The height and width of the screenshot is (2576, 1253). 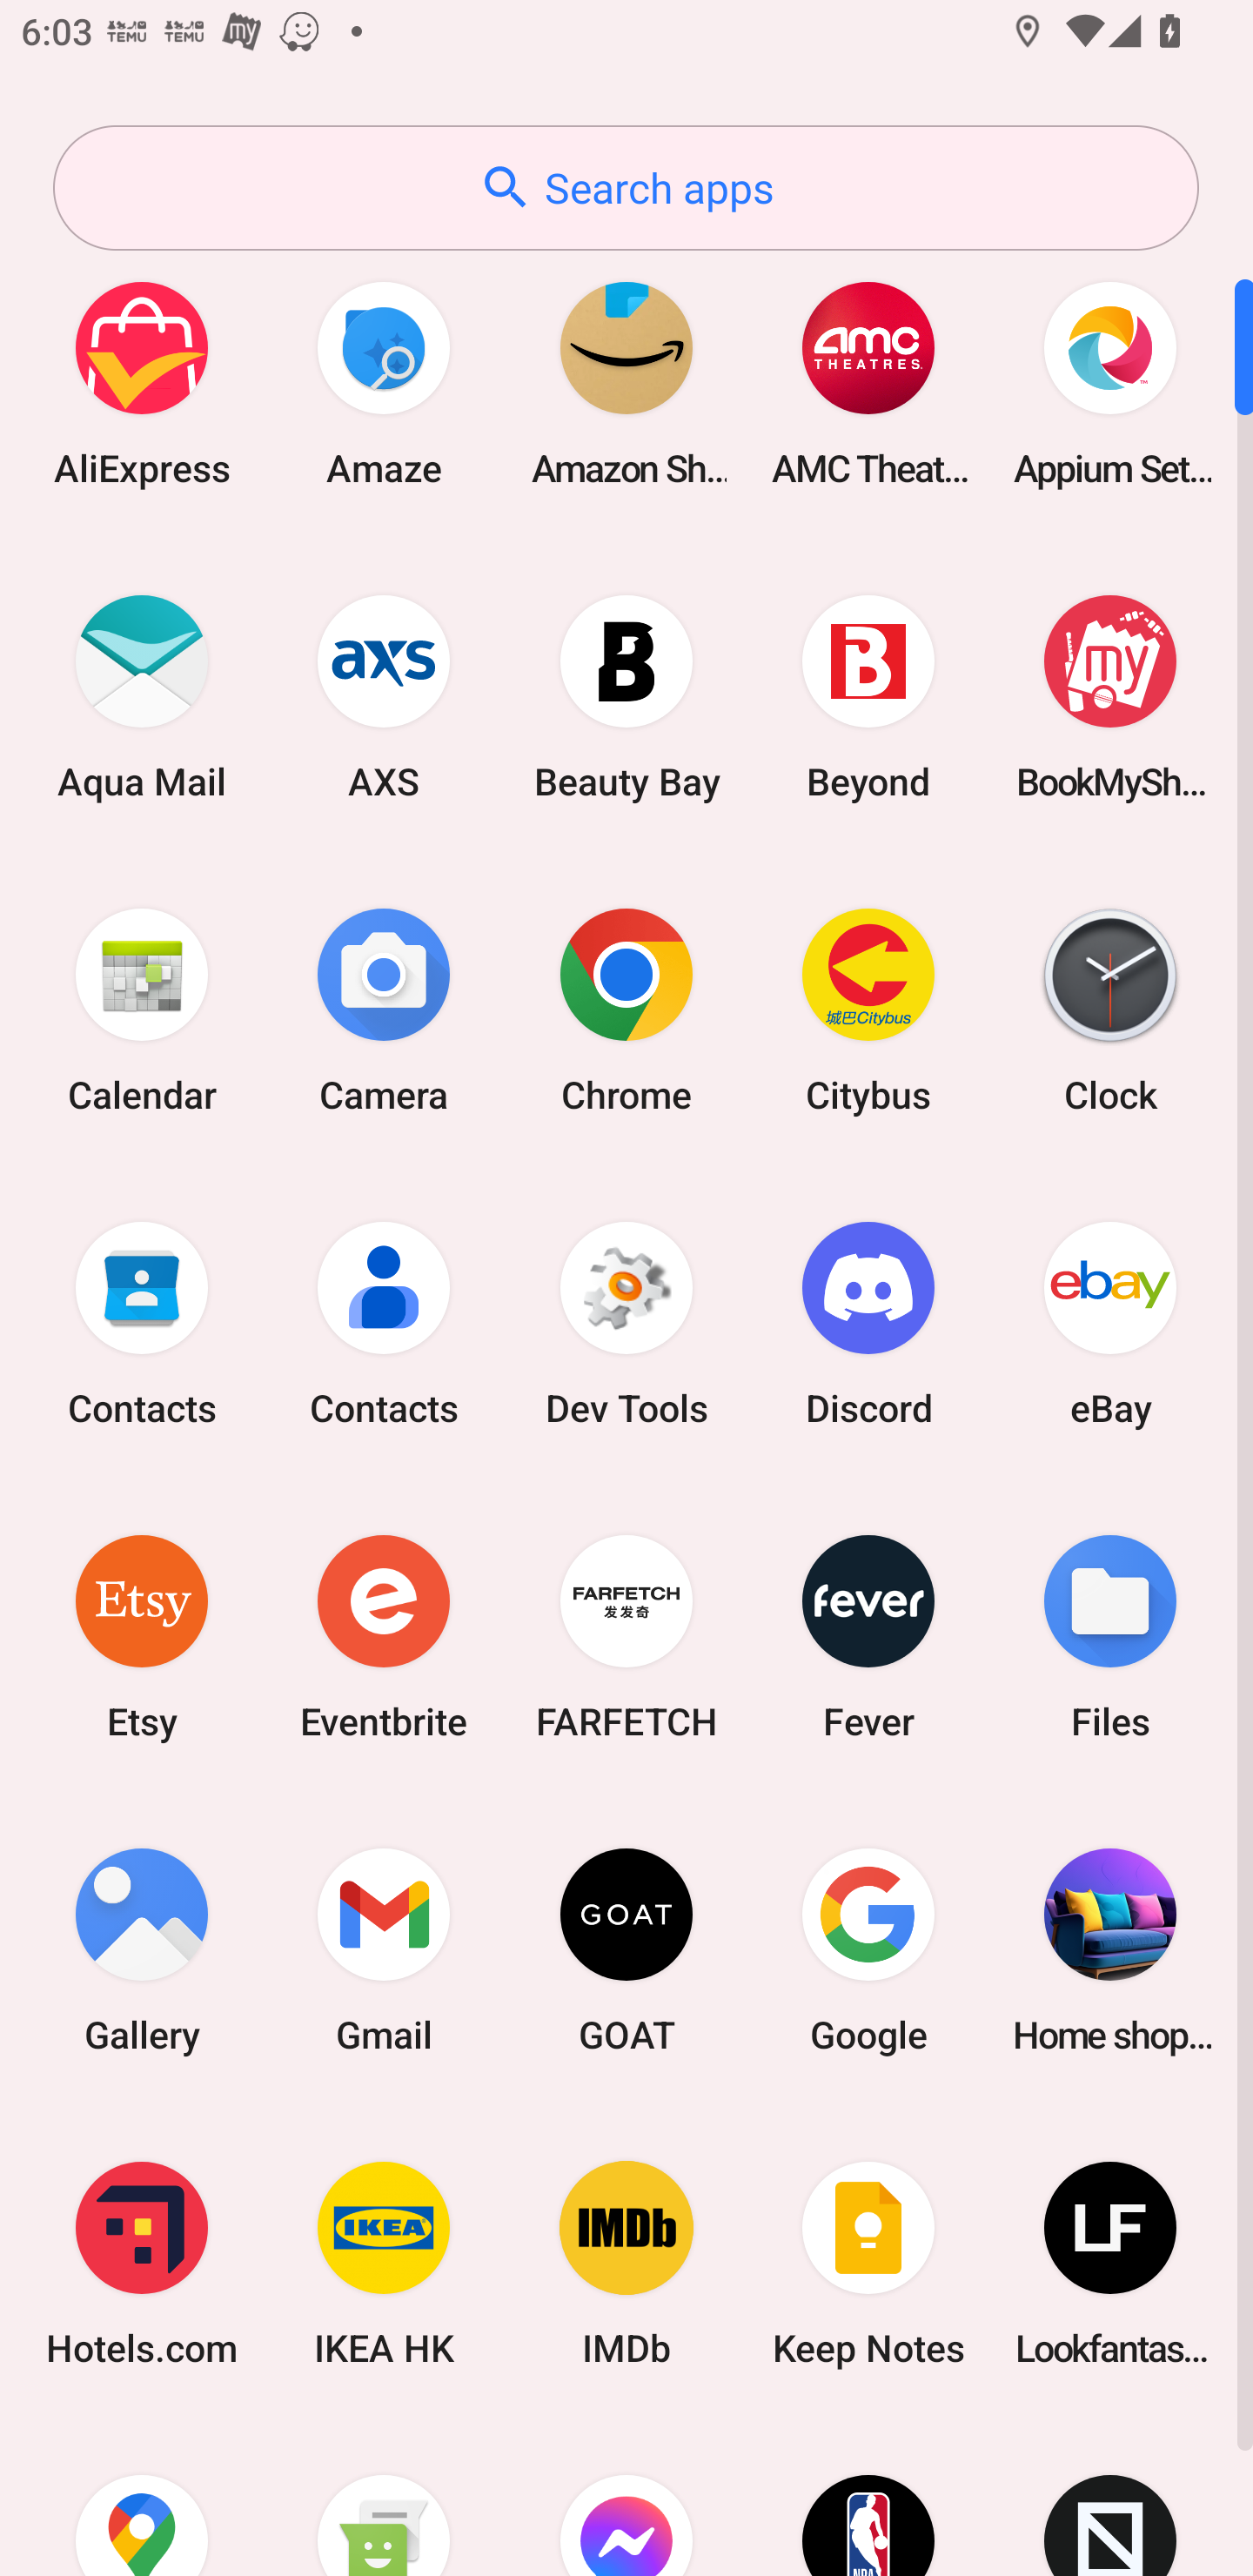 I want to click on Novelship, so click(x=1110, y=2499).